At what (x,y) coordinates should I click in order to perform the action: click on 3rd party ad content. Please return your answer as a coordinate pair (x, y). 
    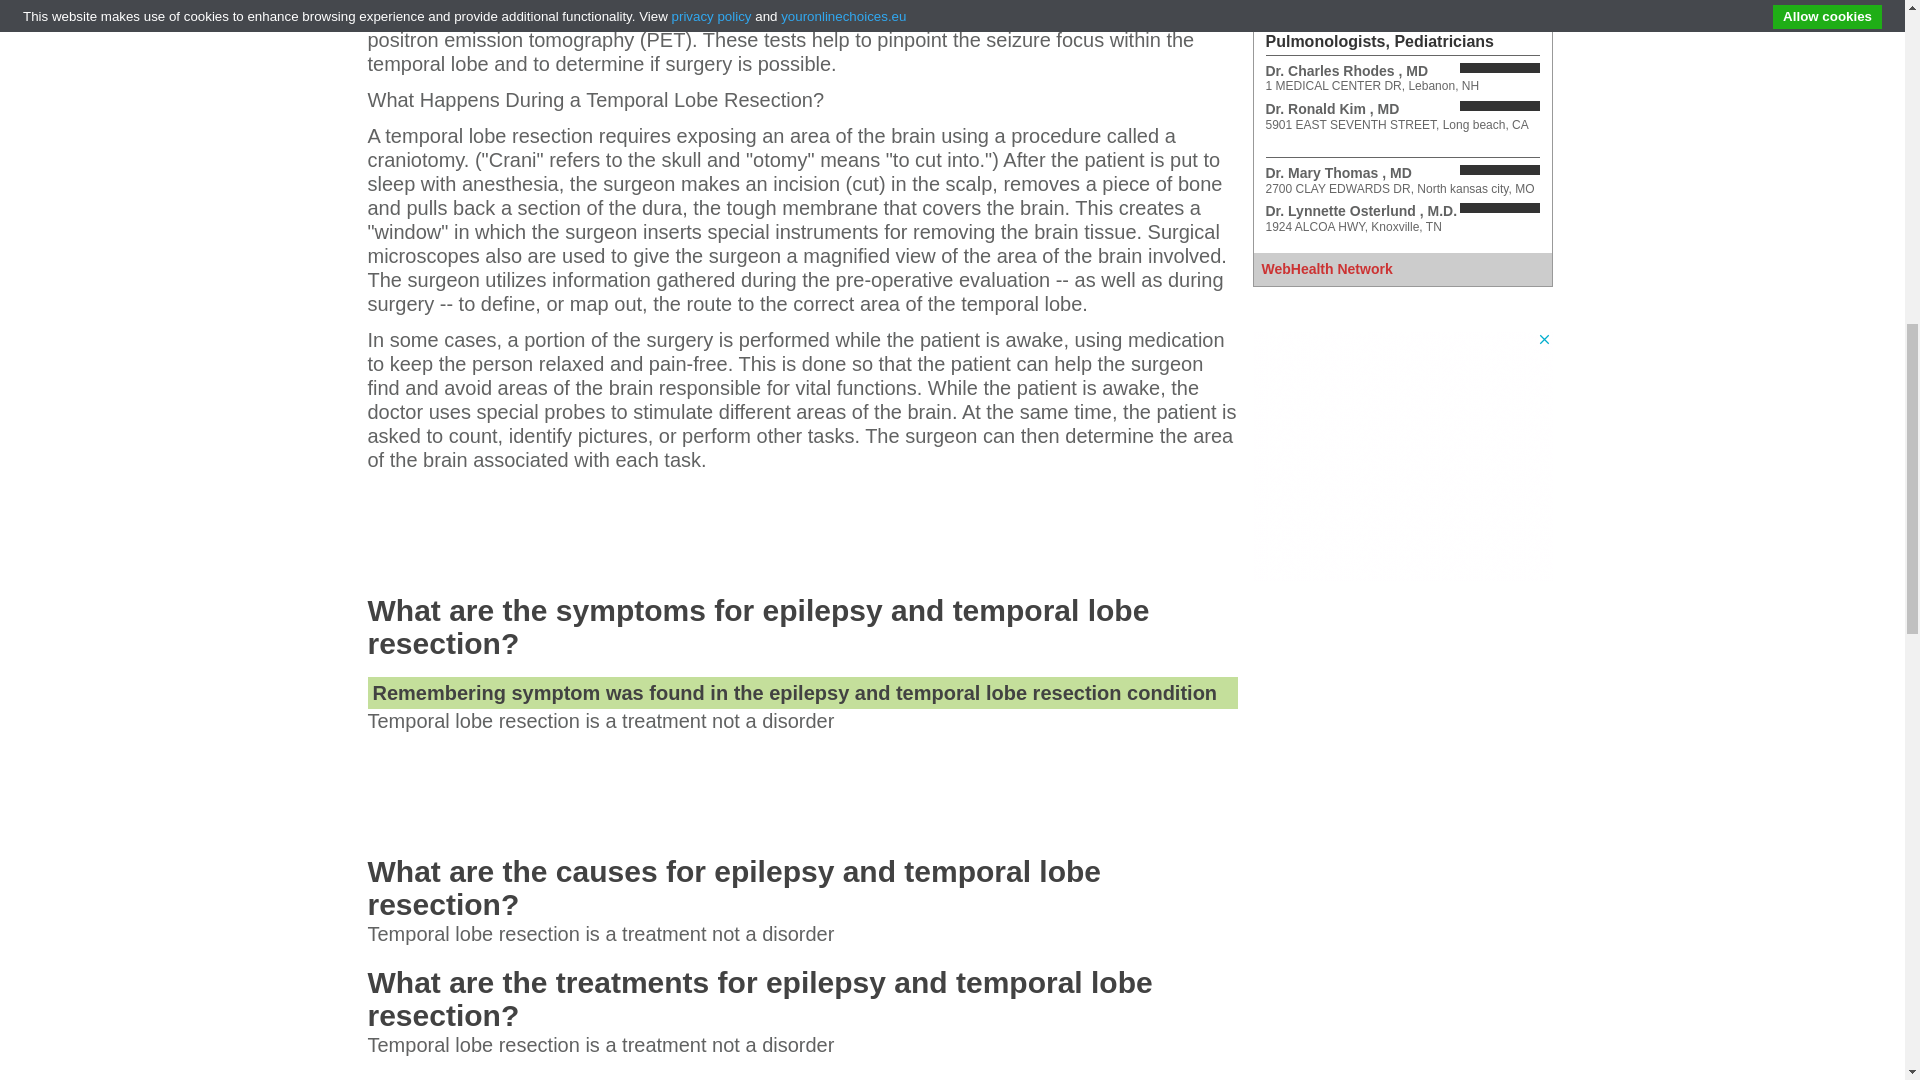
    Looking at the image, I should click on (1401, 456).